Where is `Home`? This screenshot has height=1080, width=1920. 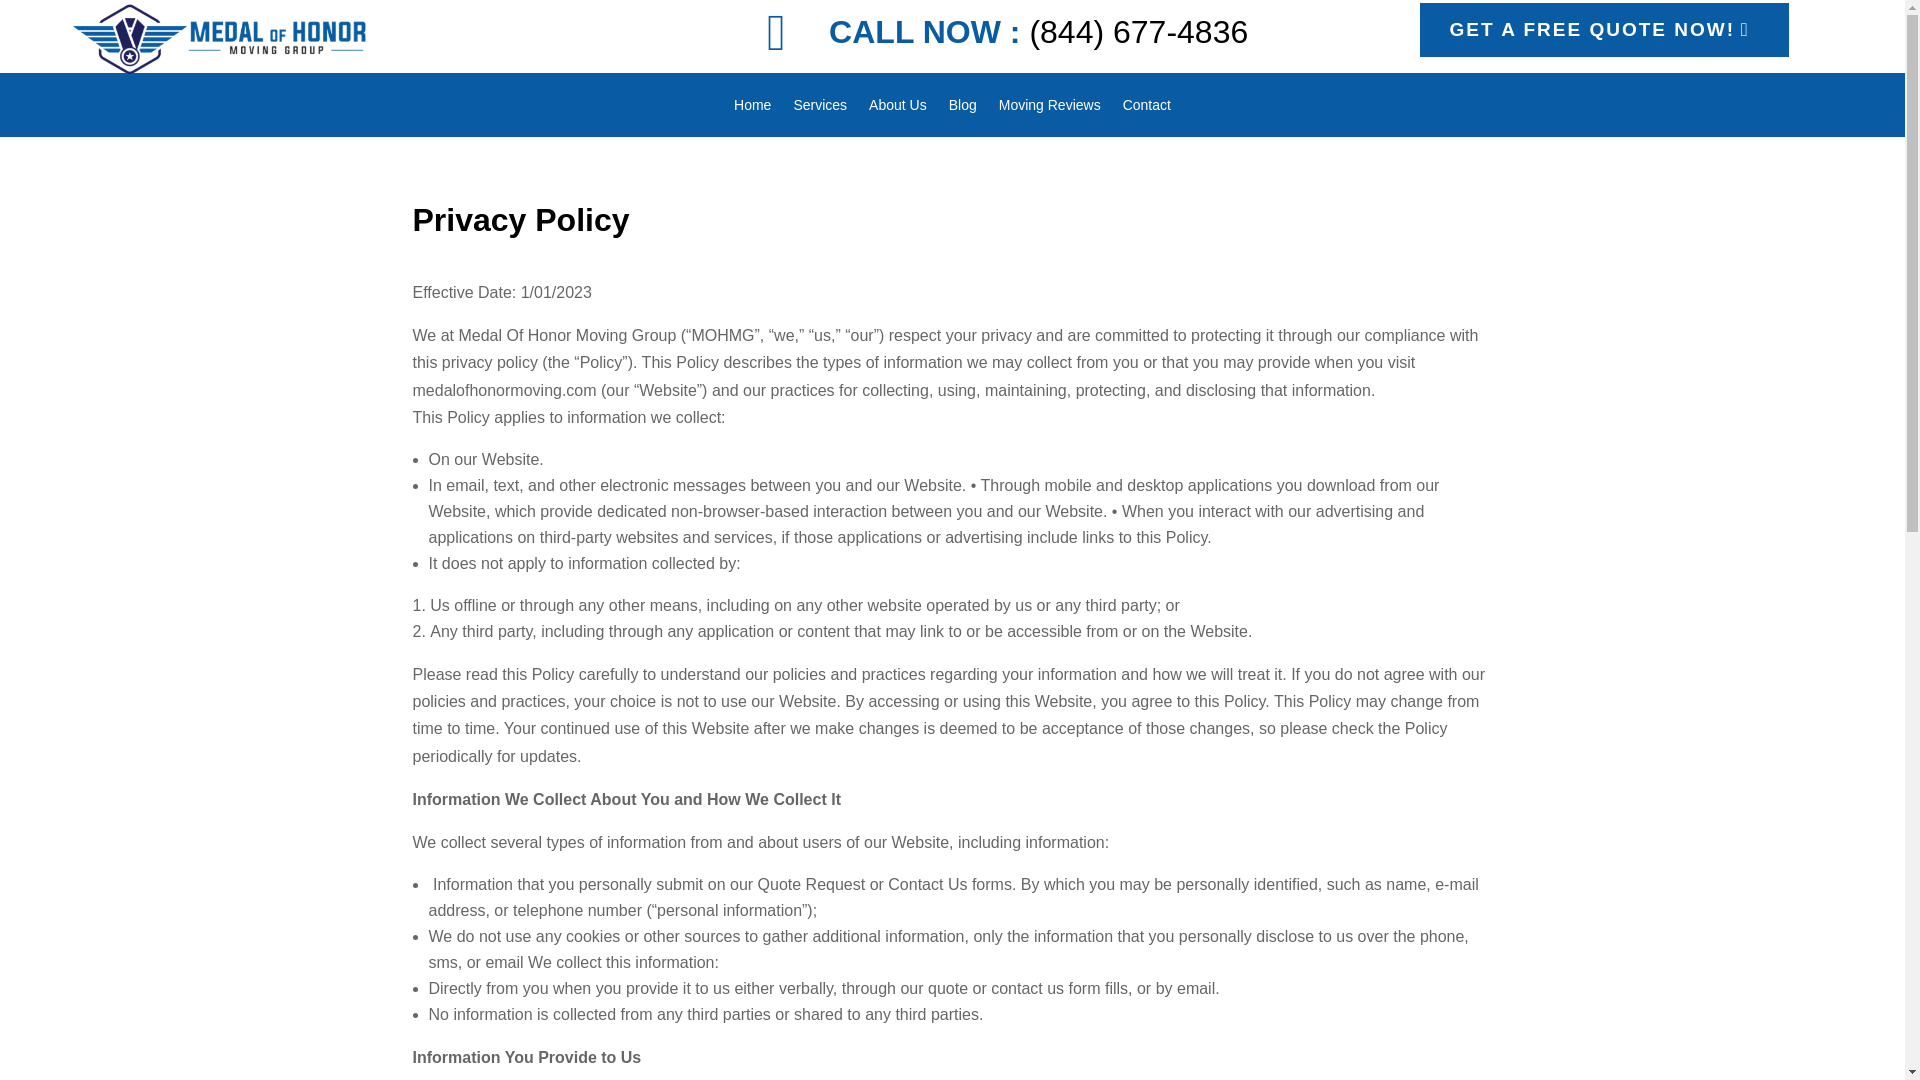
Home is located at coordinates (752, 108).